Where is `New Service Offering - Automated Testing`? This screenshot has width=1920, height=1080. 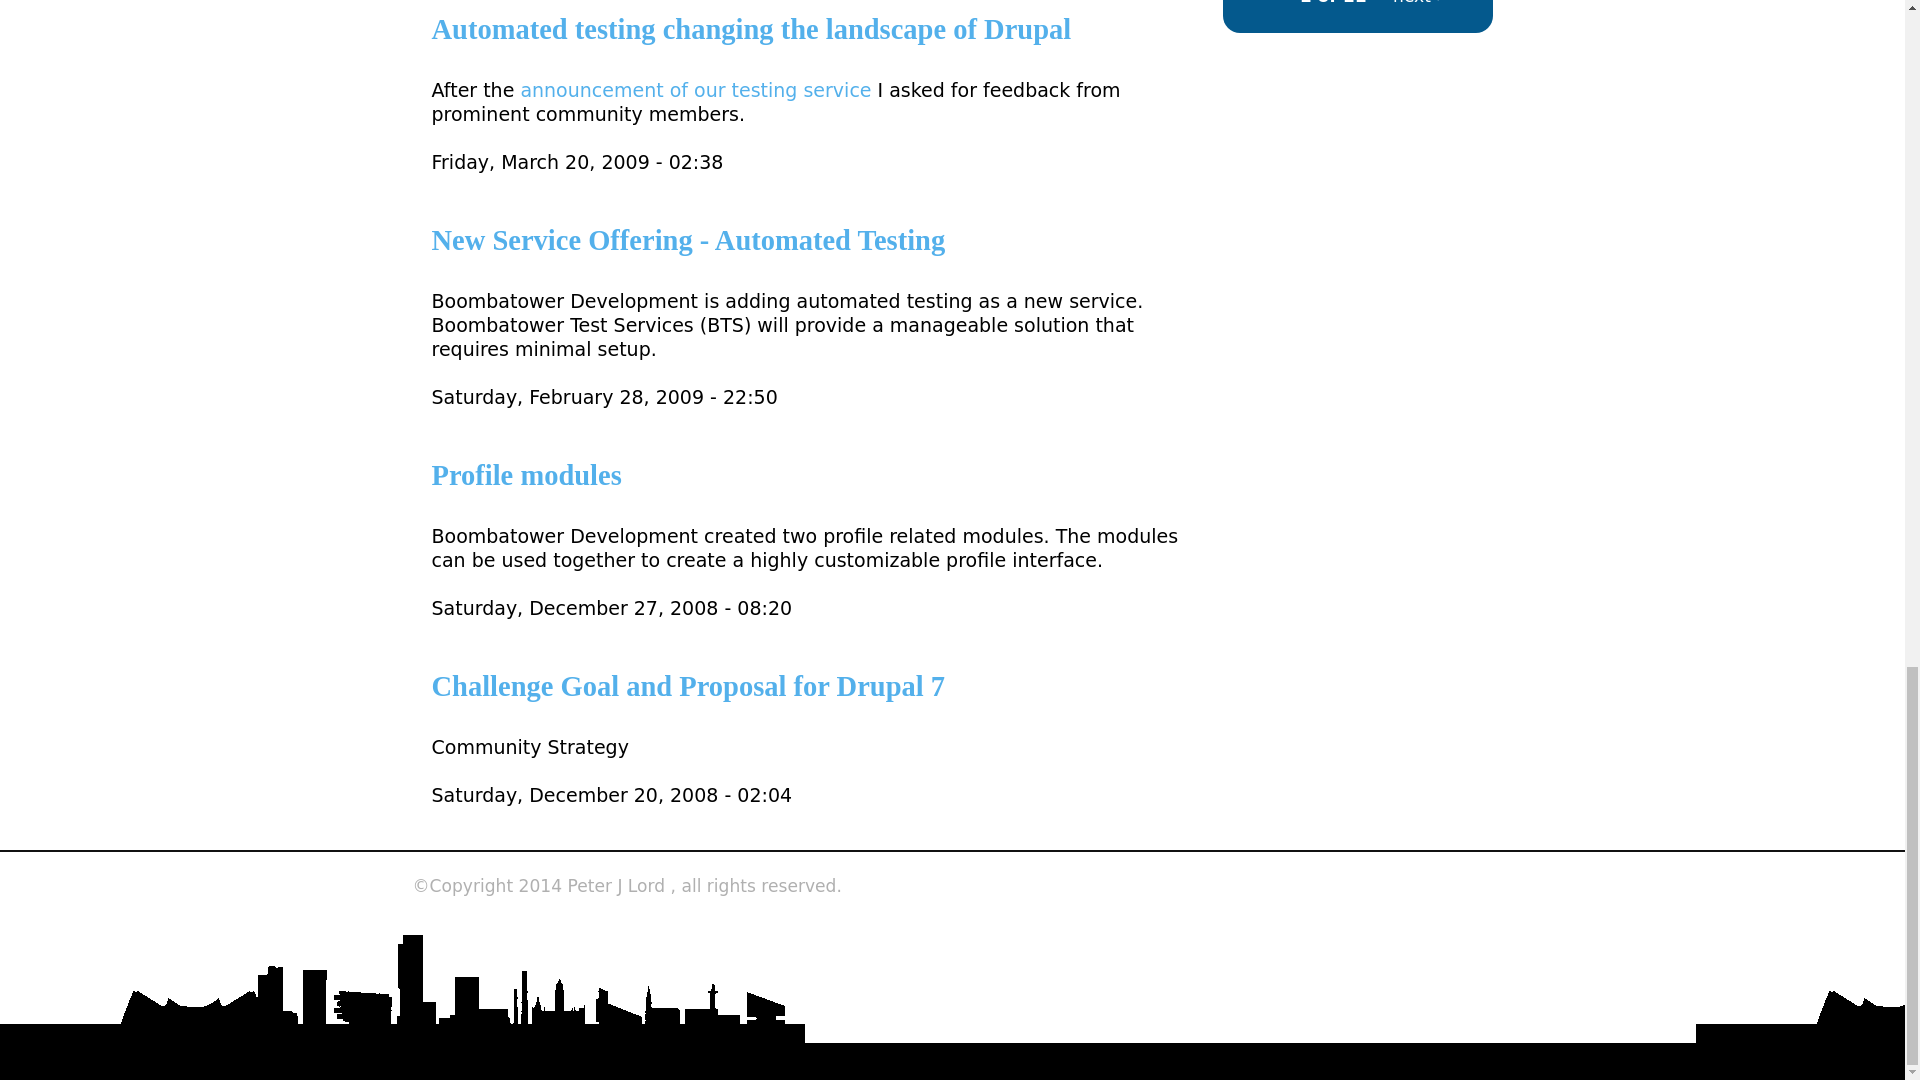
New Service Offering - Automated Testing is located at coordinates (689, 240).